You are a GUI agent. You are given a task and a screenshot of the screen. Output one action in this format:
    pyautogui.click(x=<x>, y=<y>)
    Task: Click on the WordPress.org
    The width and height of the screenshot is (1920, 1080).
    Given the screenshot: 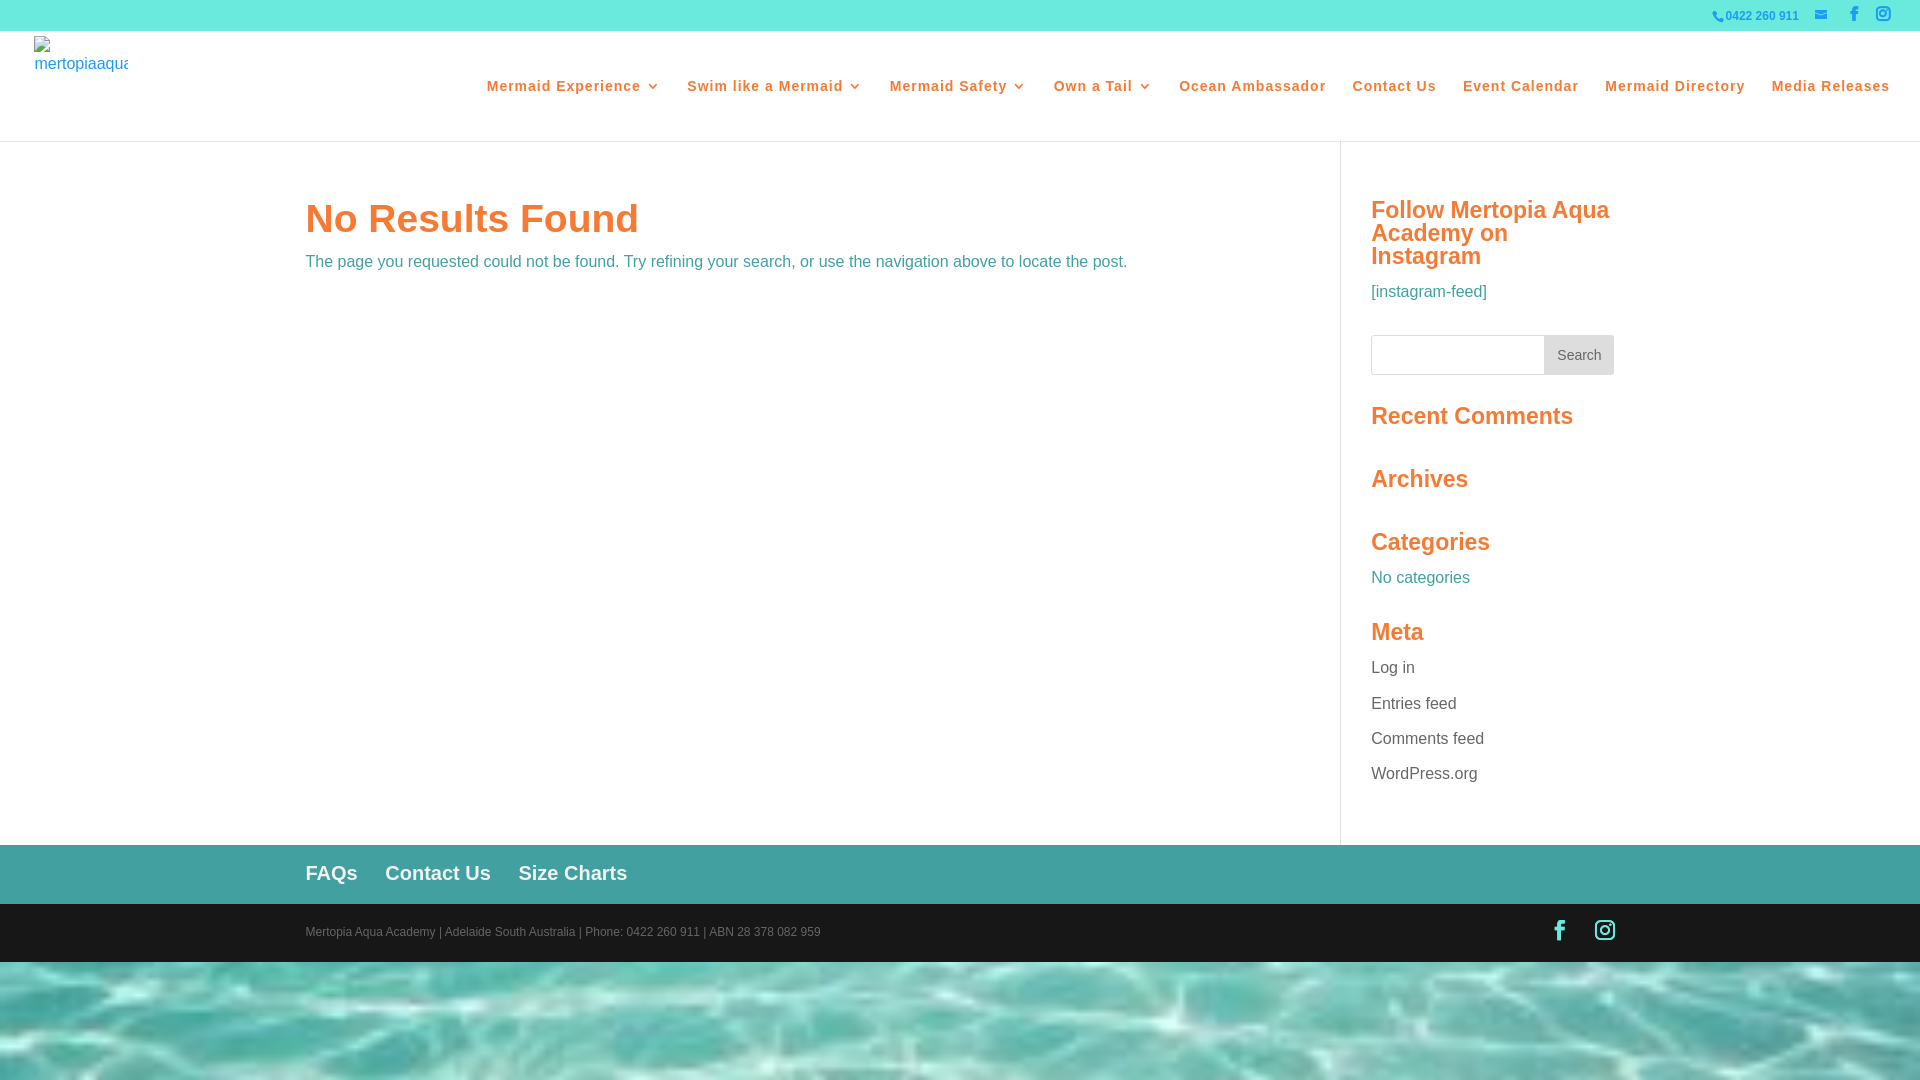 What is the action you would take?
    pyautogui.click(x=1424, y=774)
    